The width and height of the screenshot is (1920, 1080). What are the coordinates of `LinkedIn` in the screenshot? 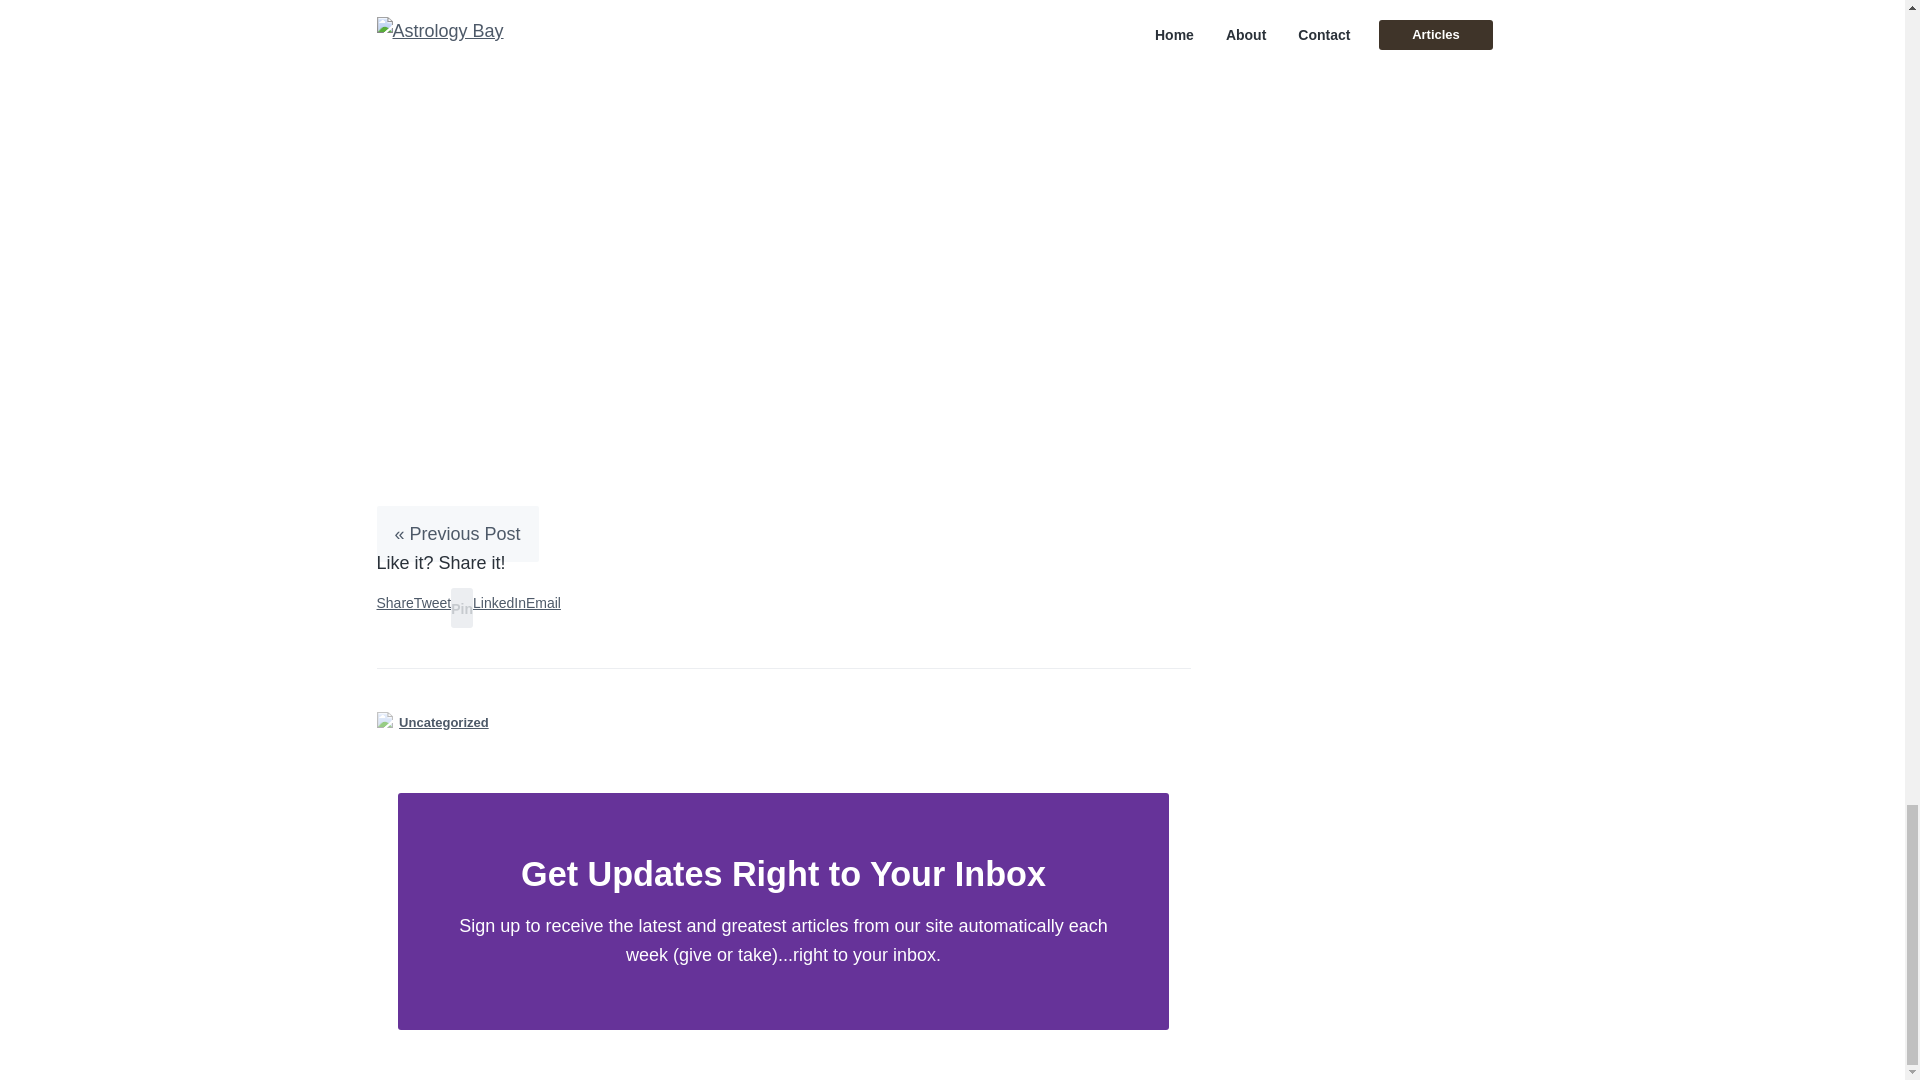 It's located at (499, 603).